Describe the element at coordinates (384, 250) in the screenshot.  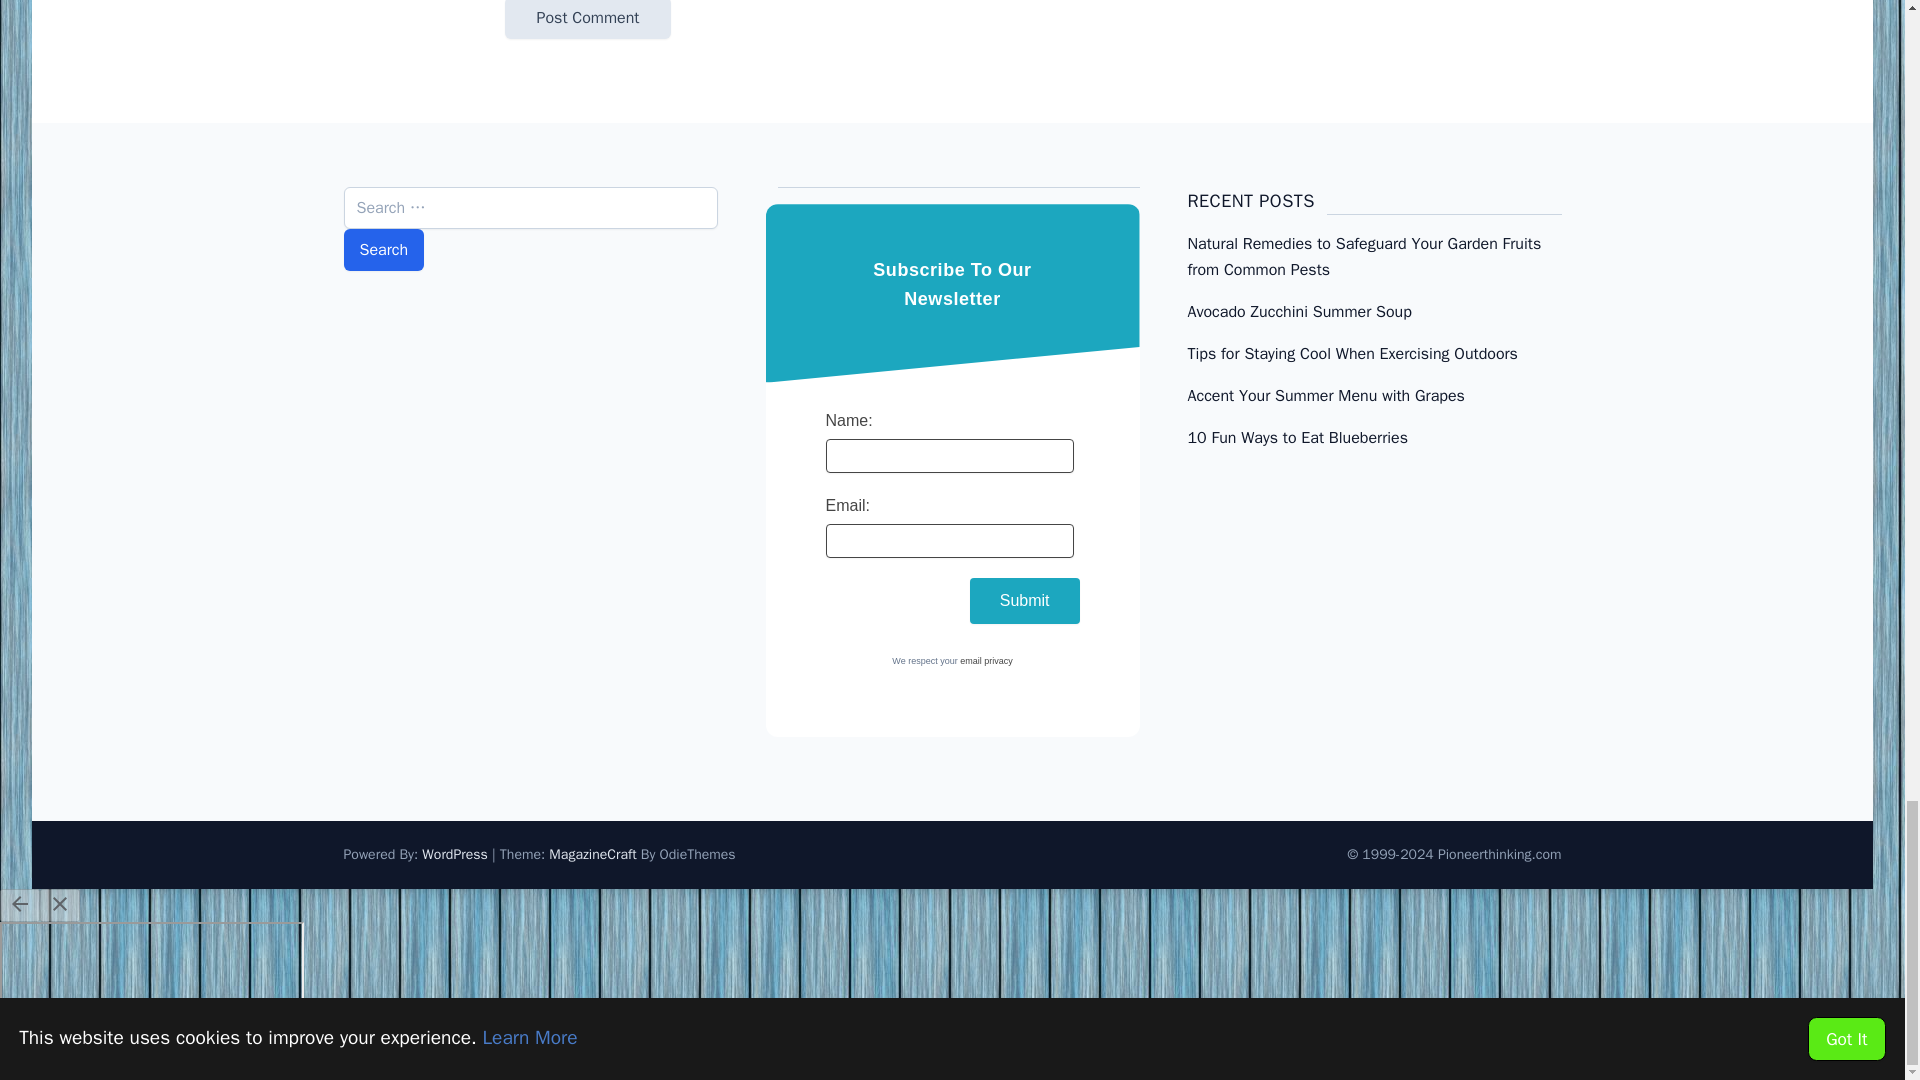
I see `Search` at that location.